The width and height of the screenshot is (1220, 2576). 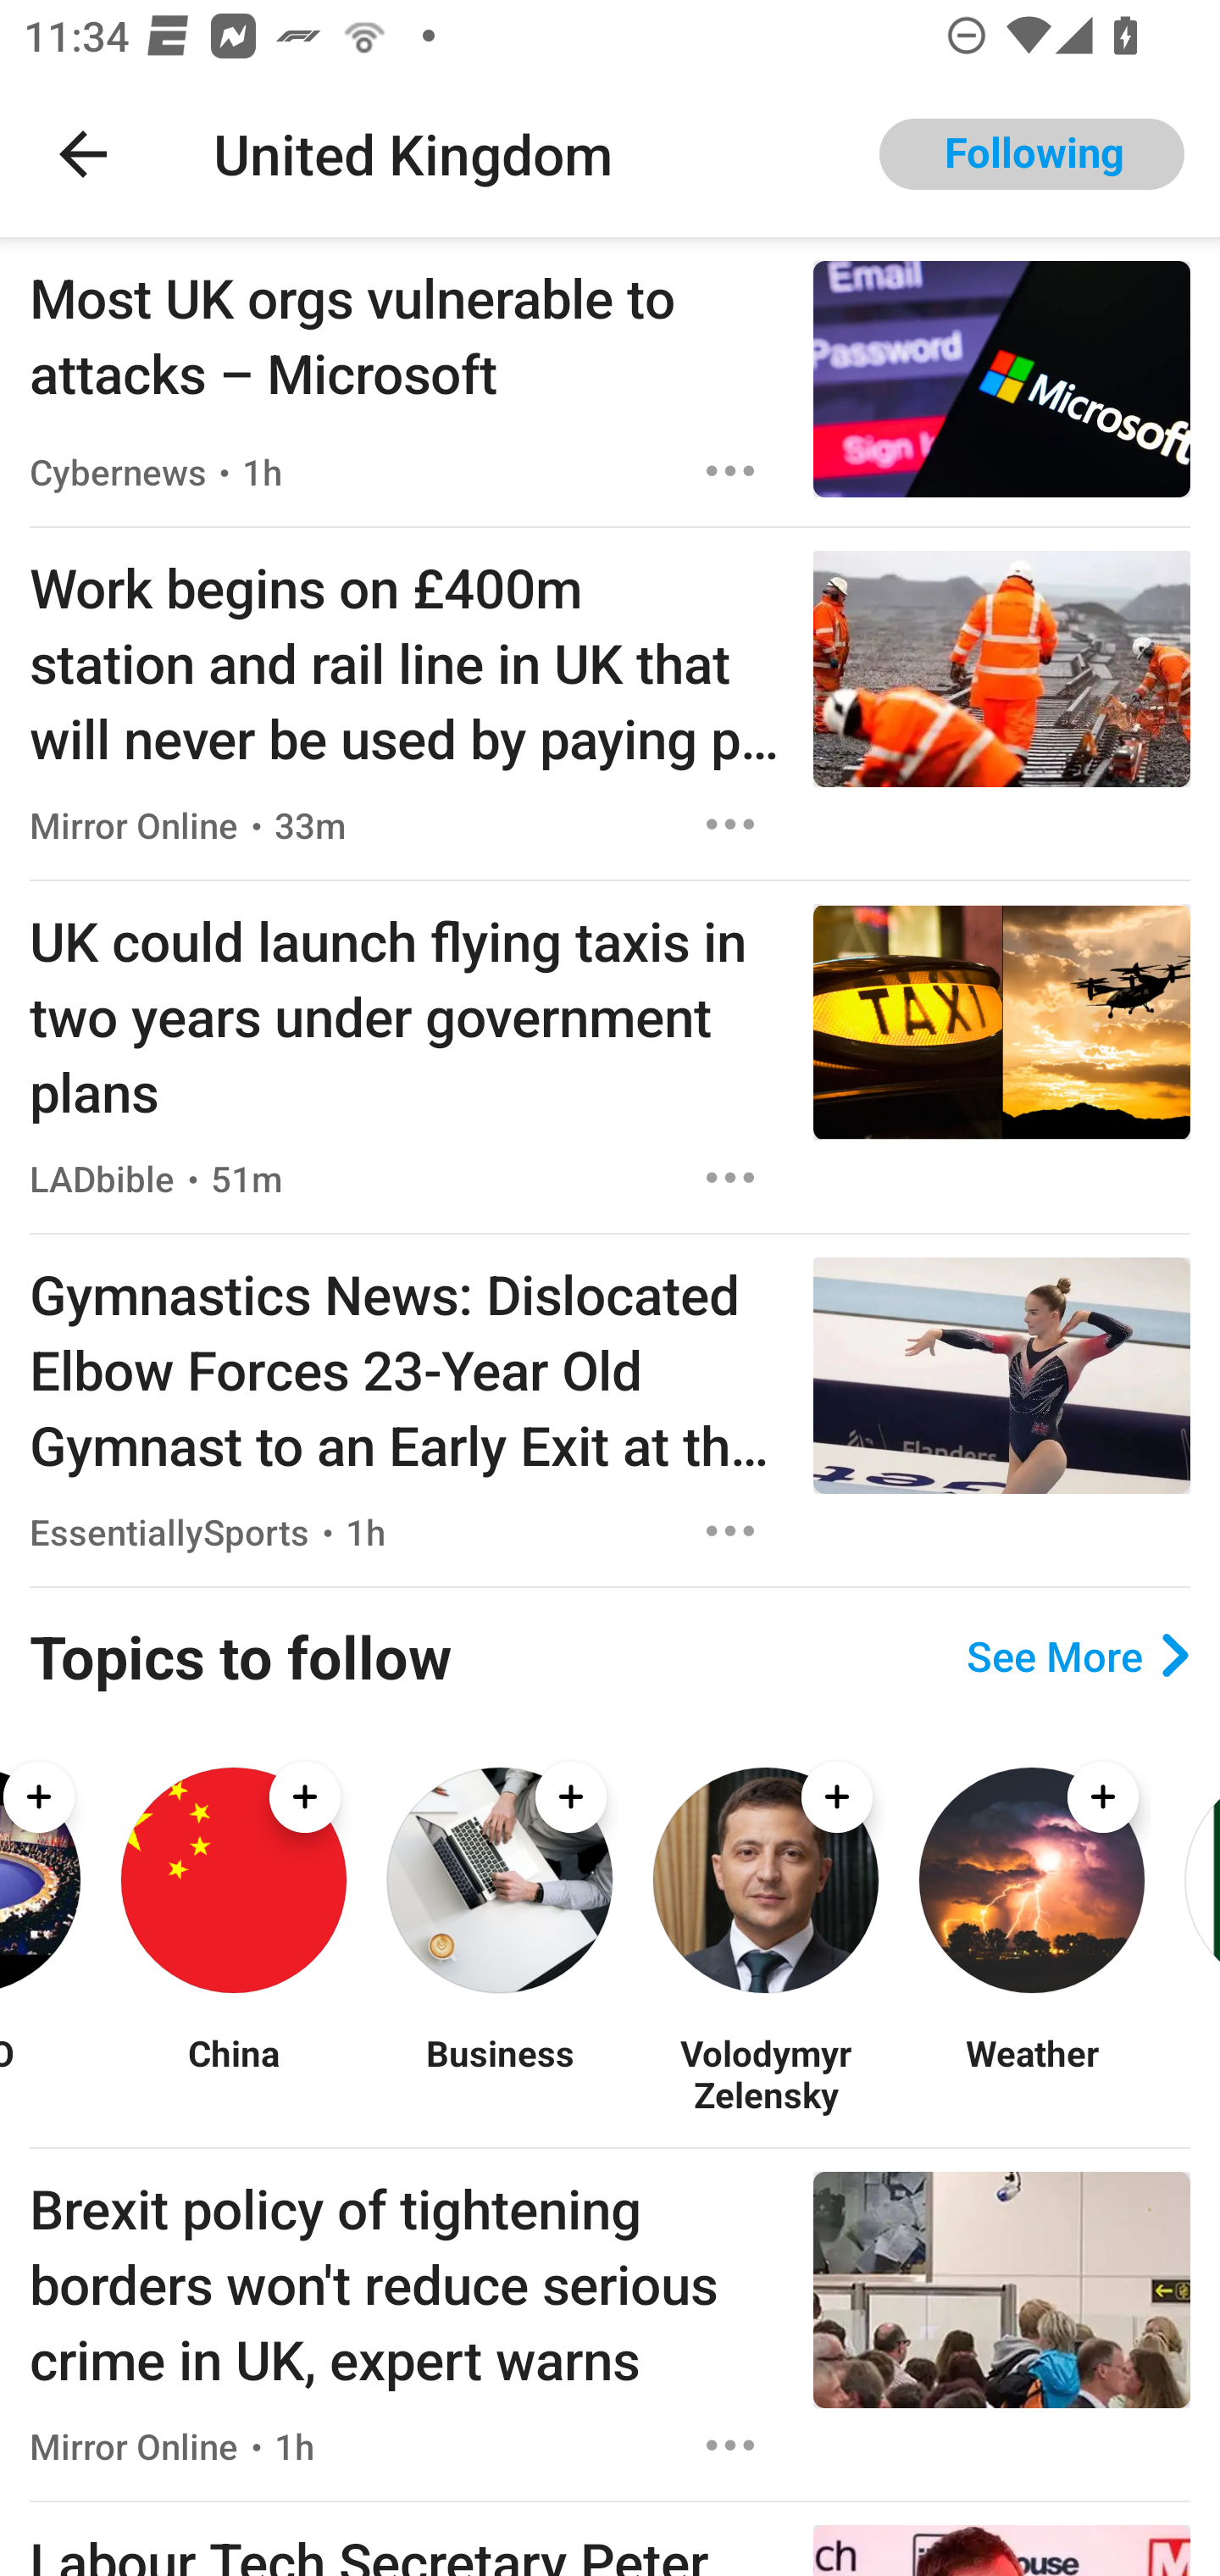 What do you see at coordinates (1032, 154) in the screenshot?
I see `Following` at bounding box center [1032, 154].